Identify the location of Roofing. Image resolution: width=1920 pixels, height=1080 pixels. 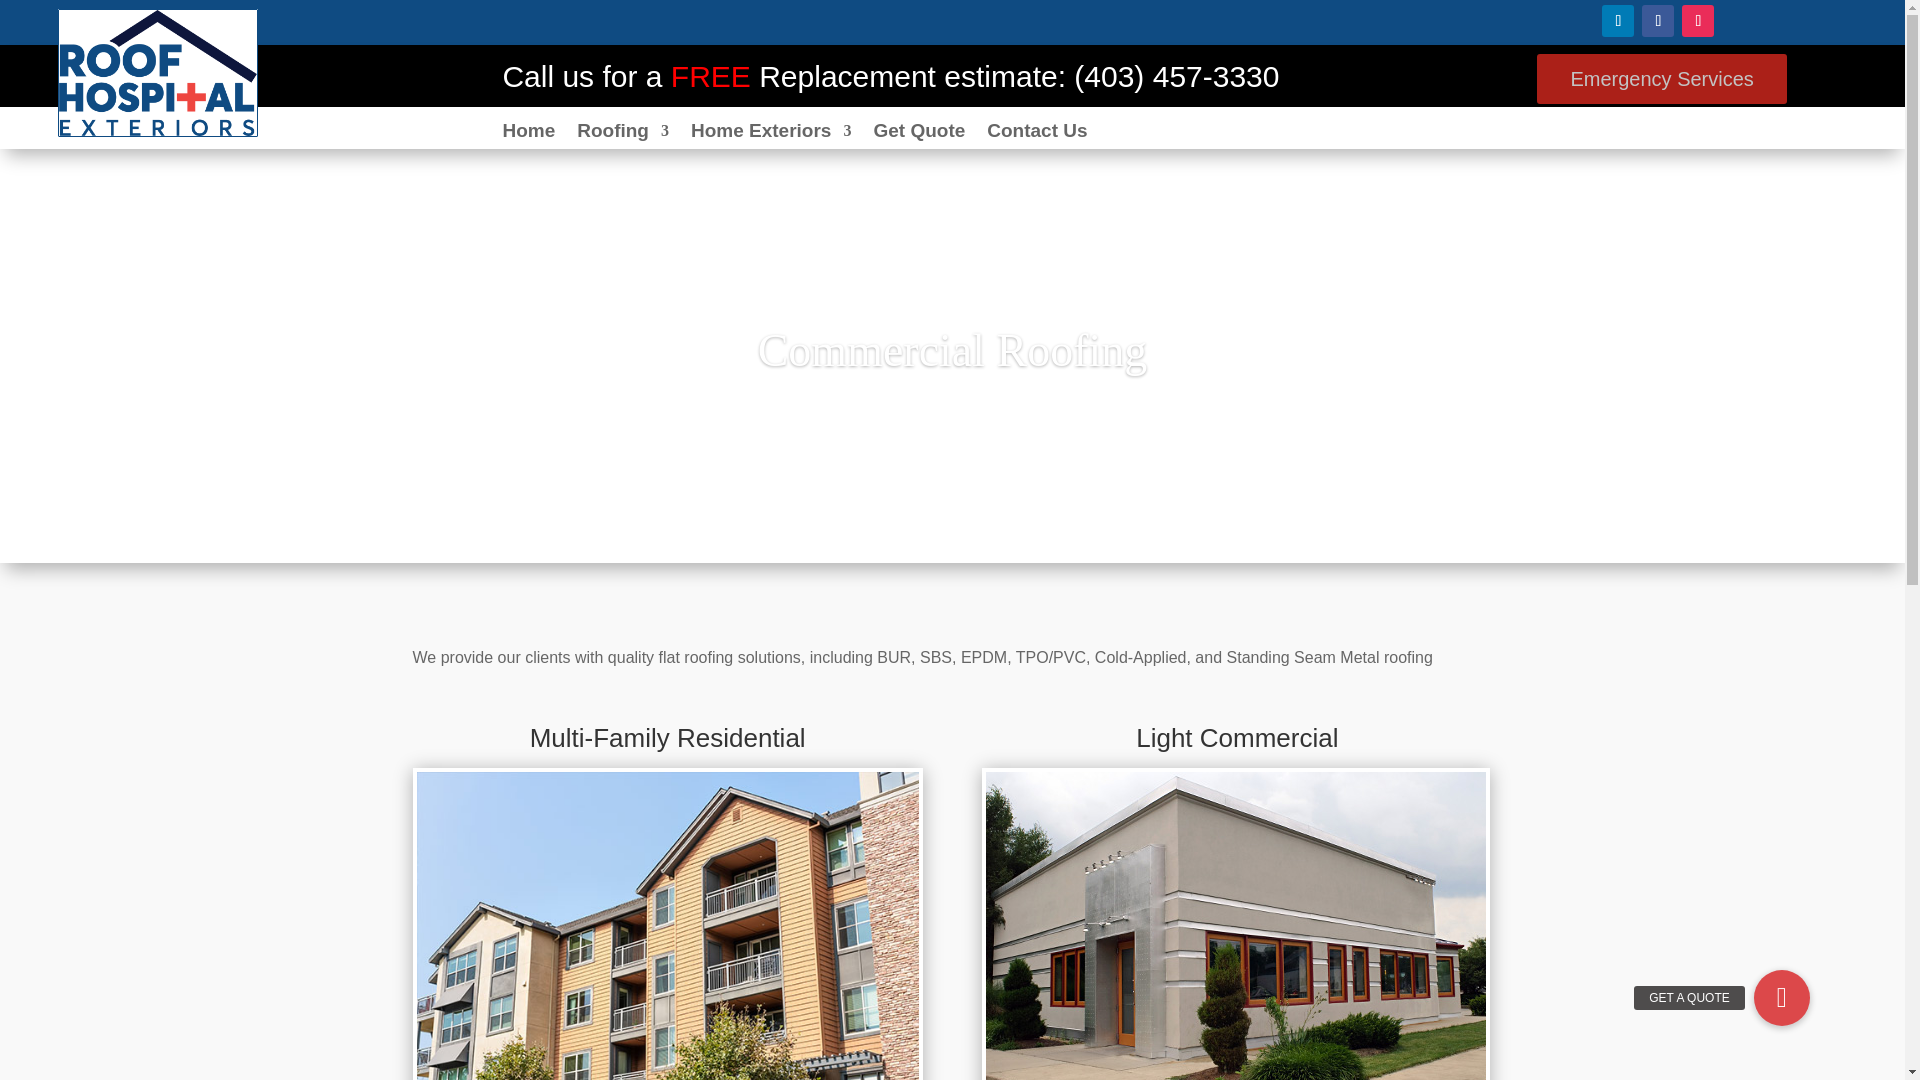
(622, 134).